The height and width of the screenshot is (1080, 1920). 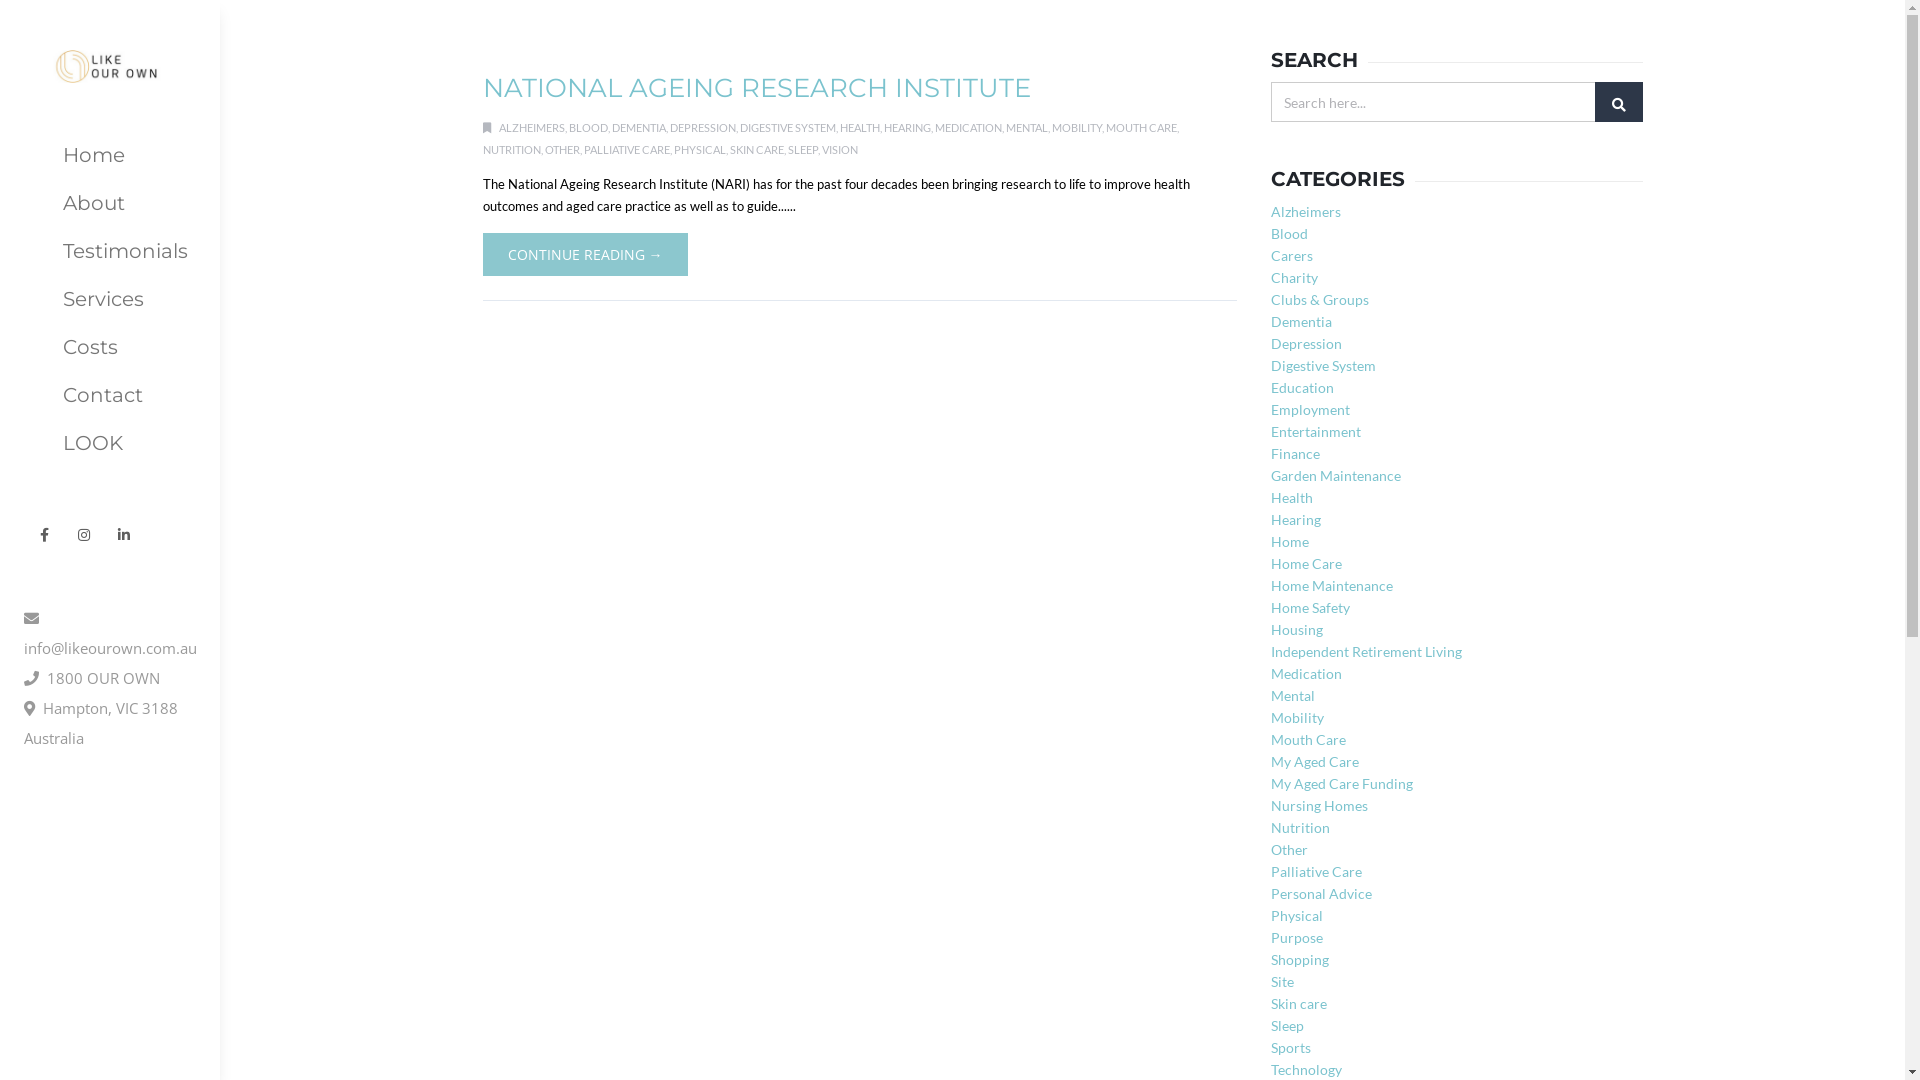 What do you see at coordinates (840, 148) in the screenshot?
I see `VISION` at bounding box center [840, 148].